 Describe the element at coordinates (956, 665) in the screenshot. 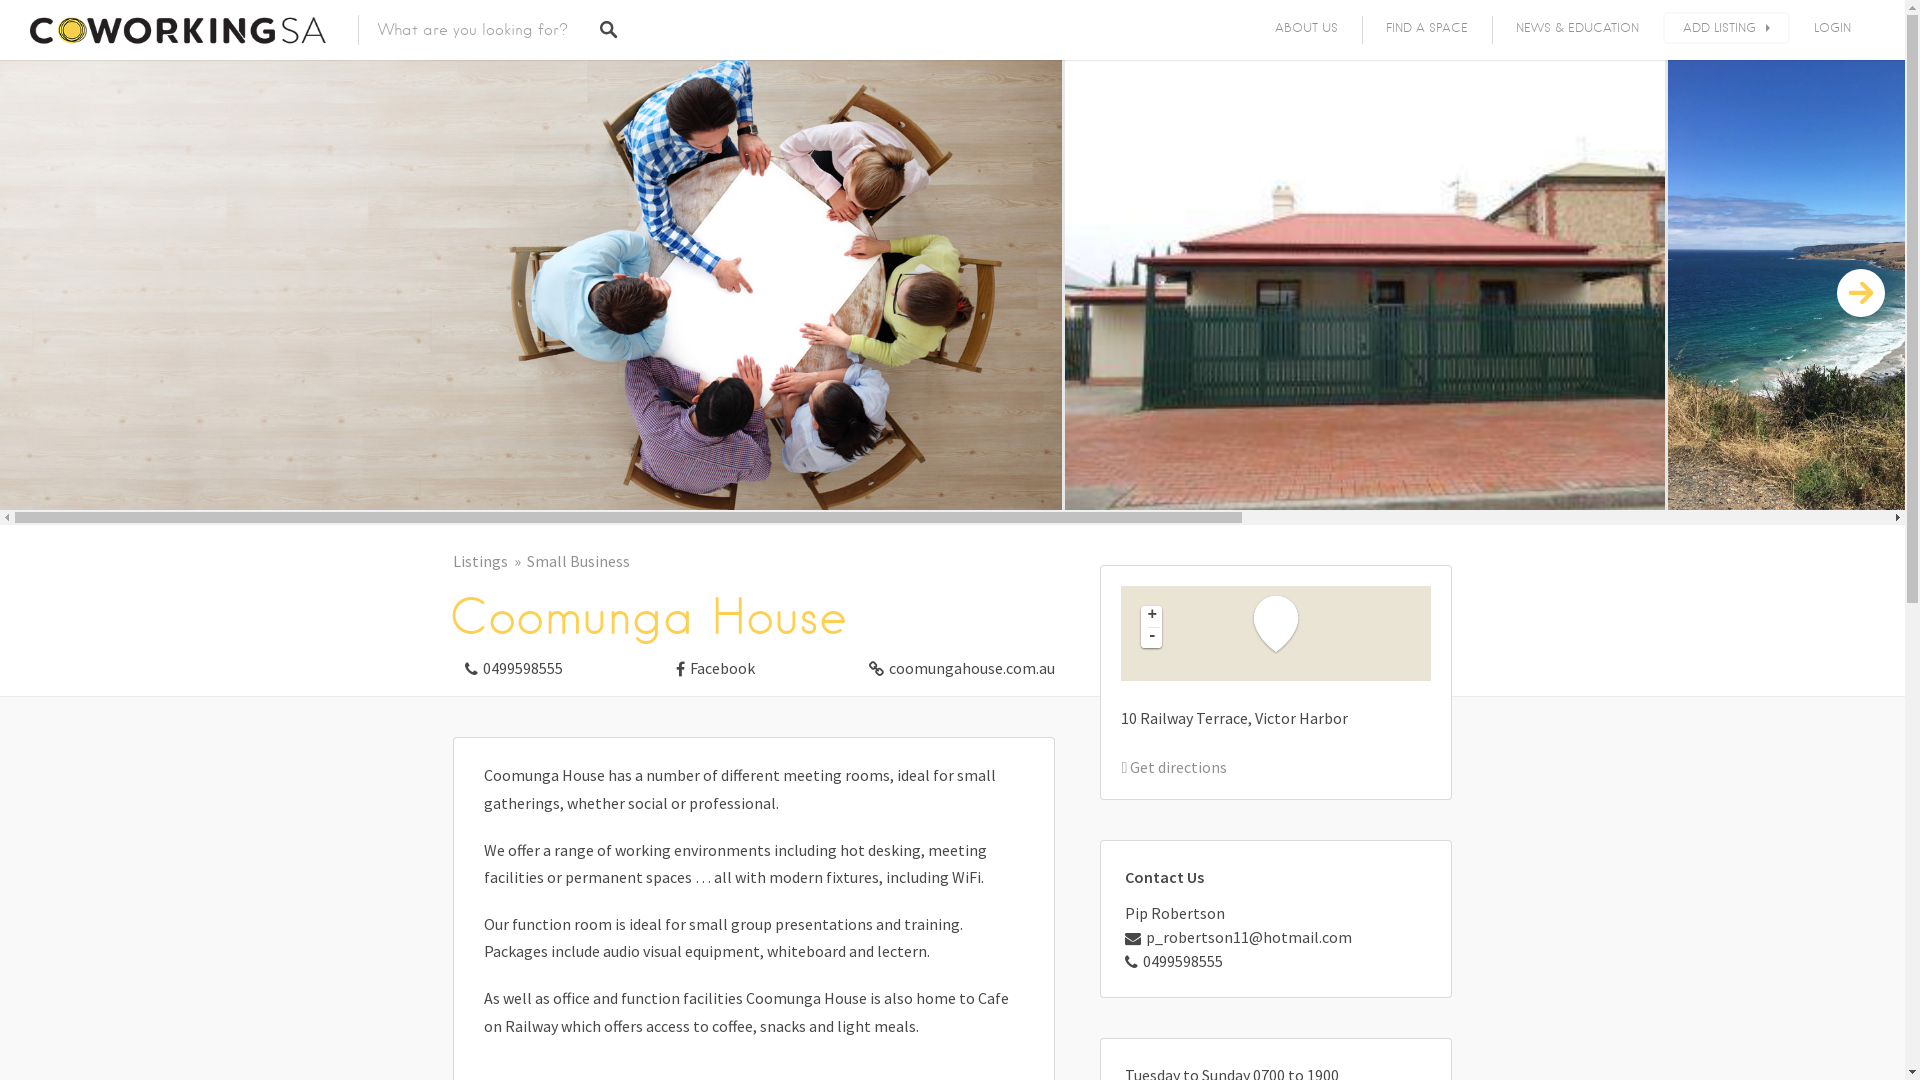

I see `coomungahouse.com.au` at that location.